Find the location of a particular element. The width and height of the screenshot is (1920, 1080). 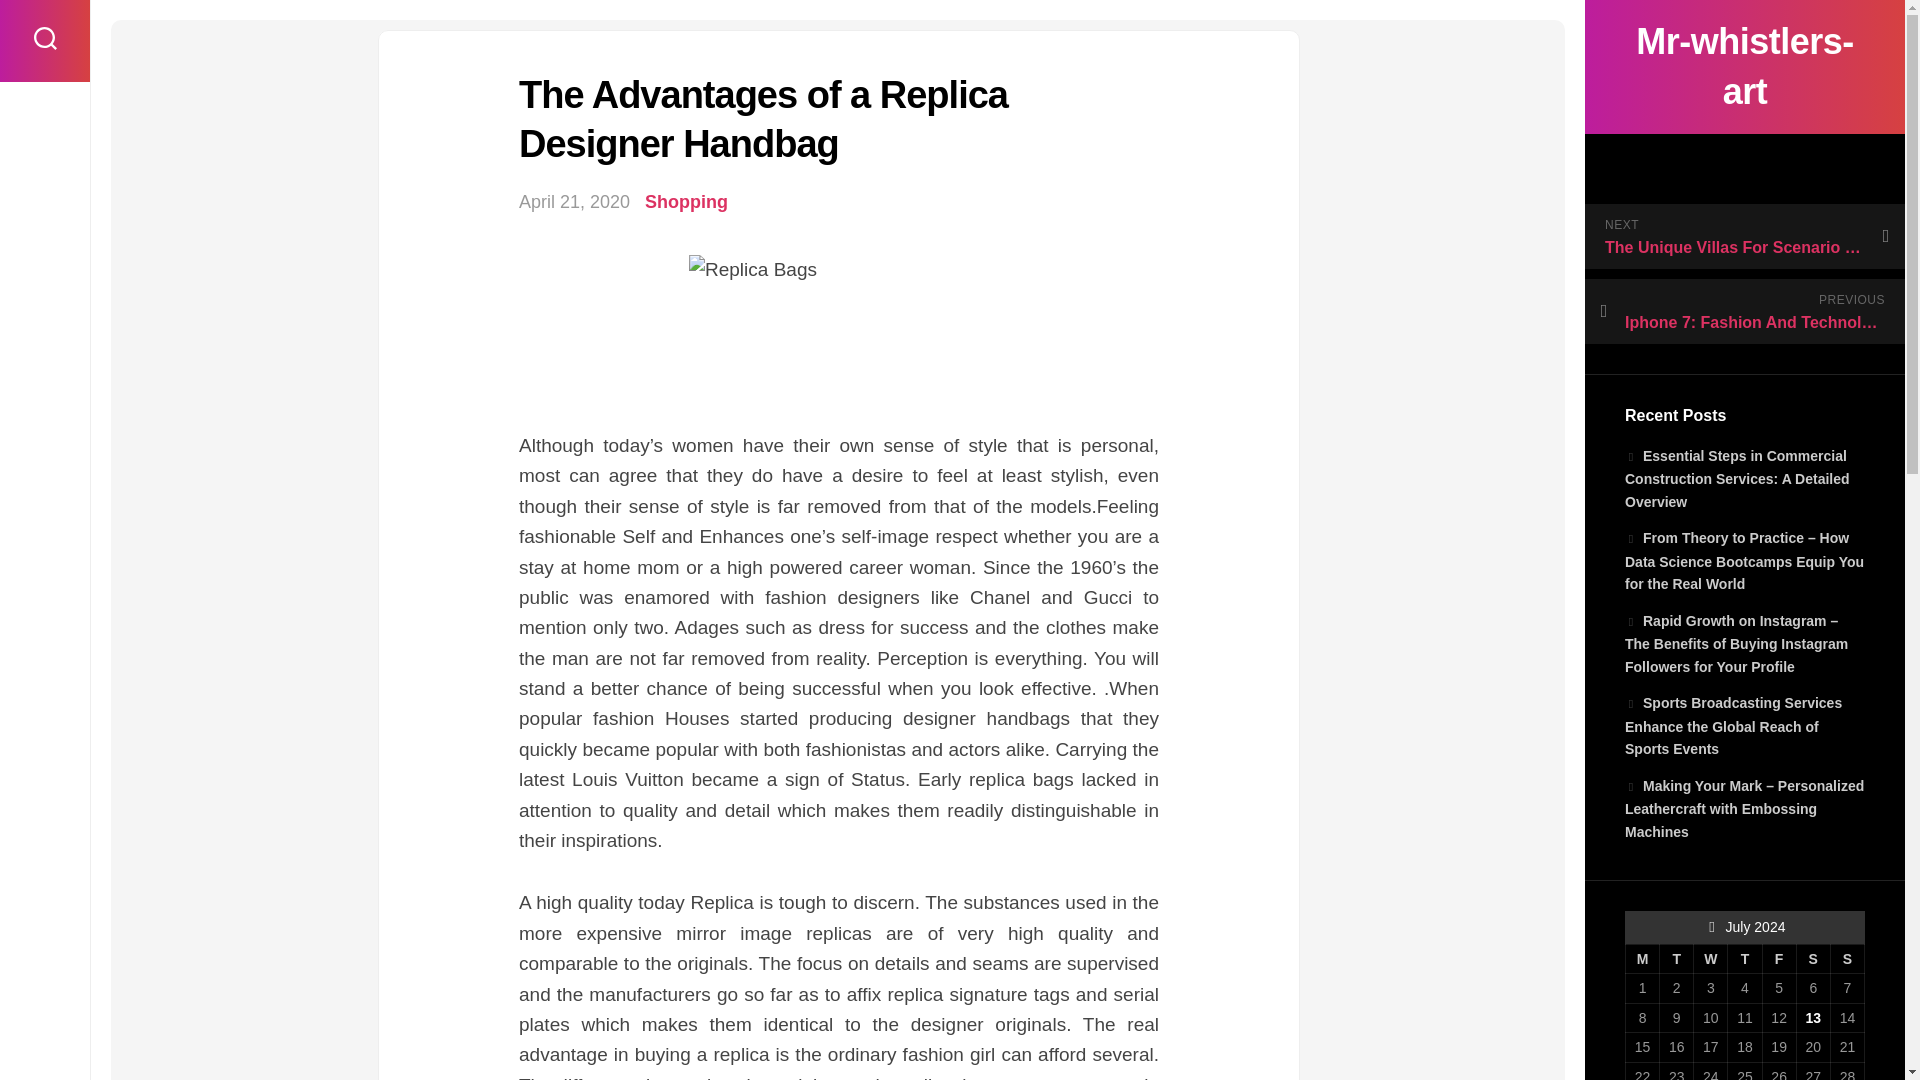

Saturday is located at coordinates (1812, 958).